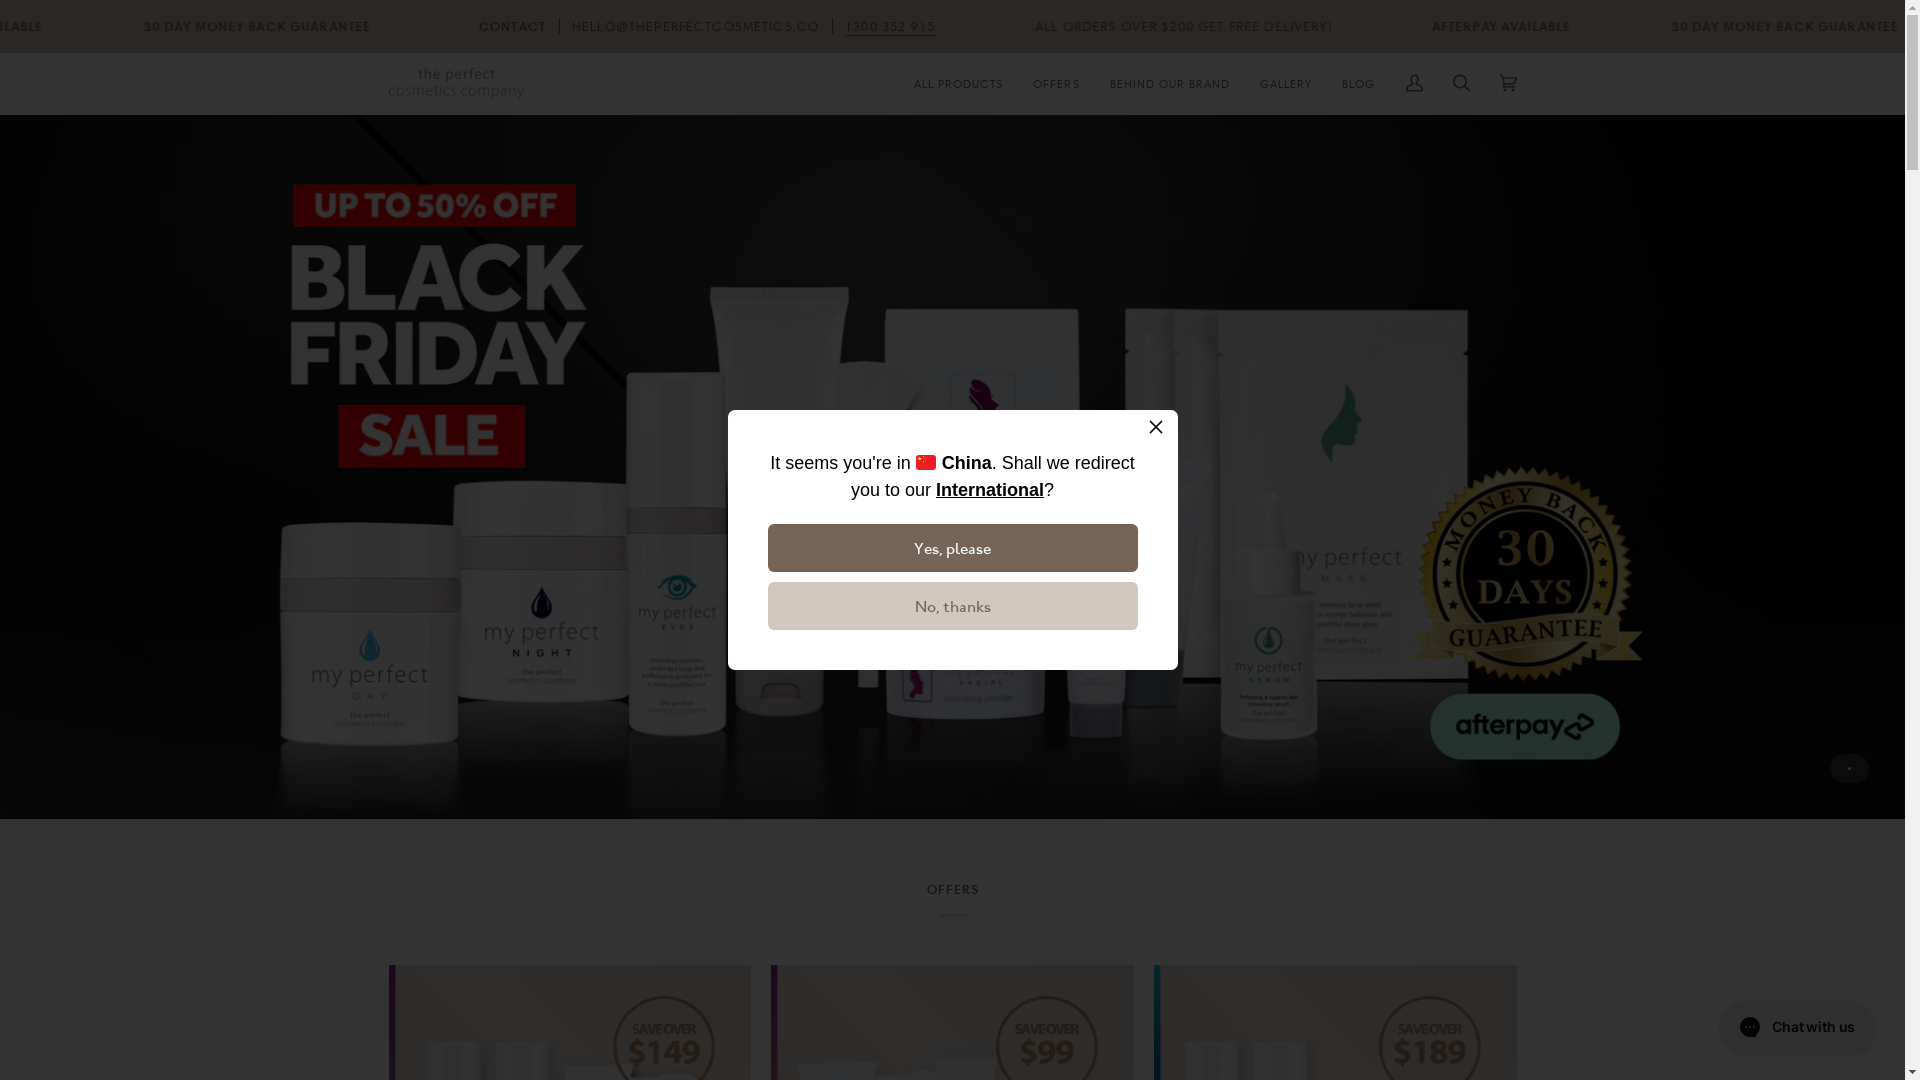 Image resolution: width=1920 pixels, height=1080 pixels. What do you see at coordinates (1056, 84) in the screenshot?
I see `OFFERS` at bounding box center [1056, 84].